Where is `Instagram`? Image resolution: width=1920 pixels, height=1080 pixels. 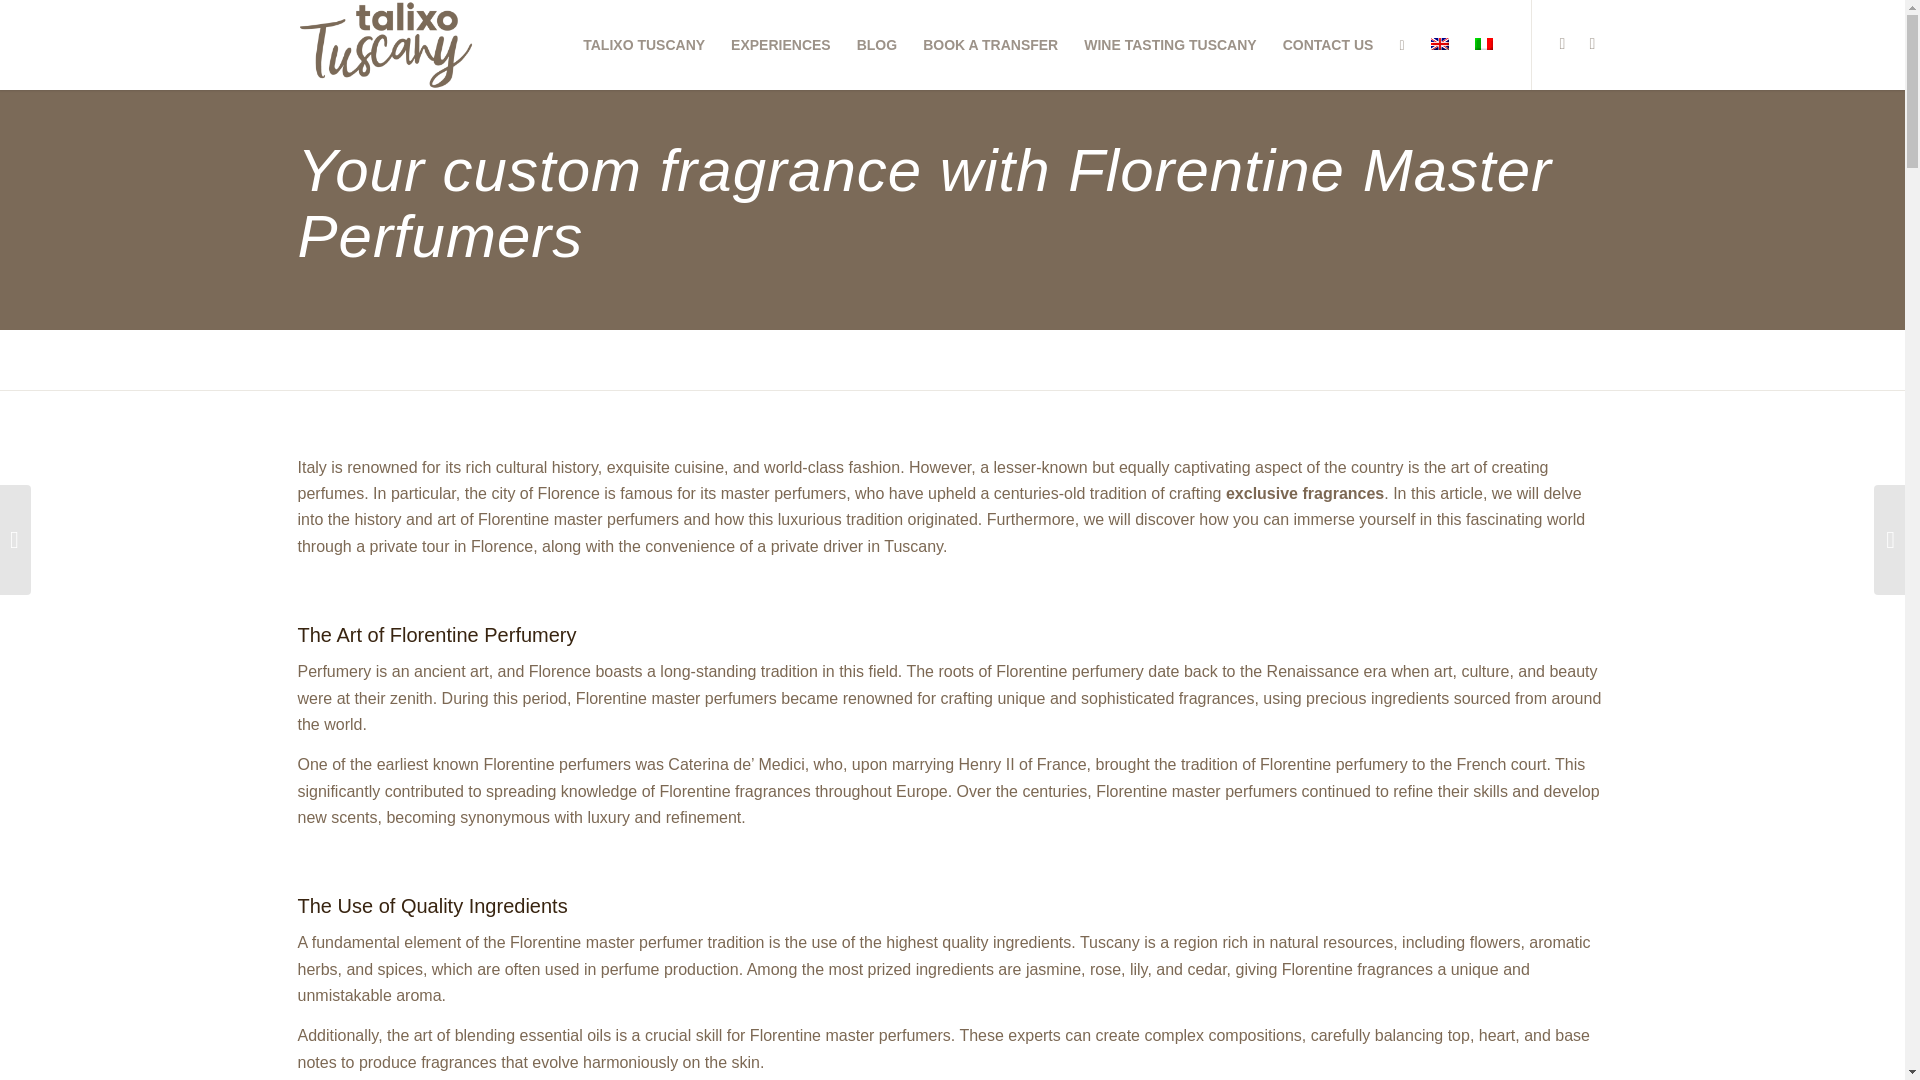
Instagram is located at coordinates (1562, 44).